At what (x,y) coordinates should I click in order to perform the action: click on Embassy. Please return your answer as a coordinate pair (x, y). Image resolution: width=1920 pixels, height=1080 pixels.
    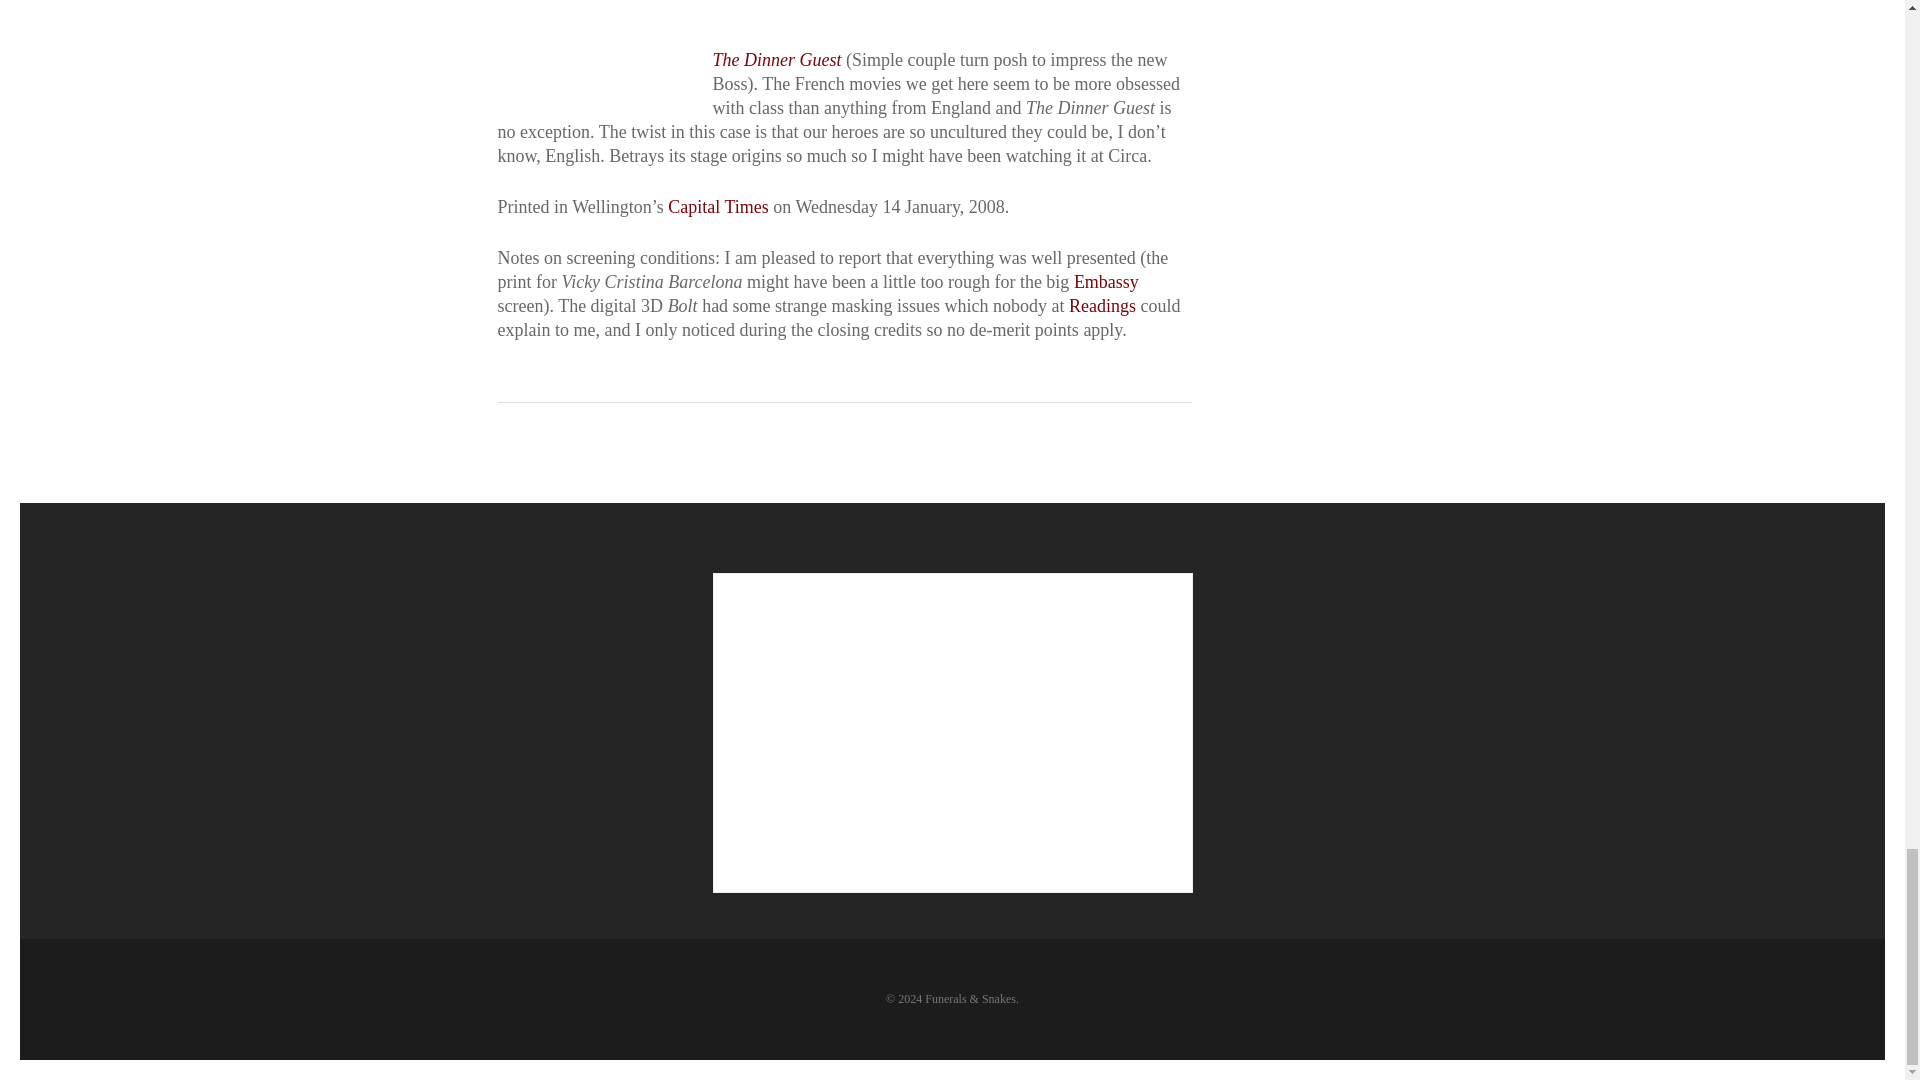
    Looking at the image, I should click on (1106, 282).